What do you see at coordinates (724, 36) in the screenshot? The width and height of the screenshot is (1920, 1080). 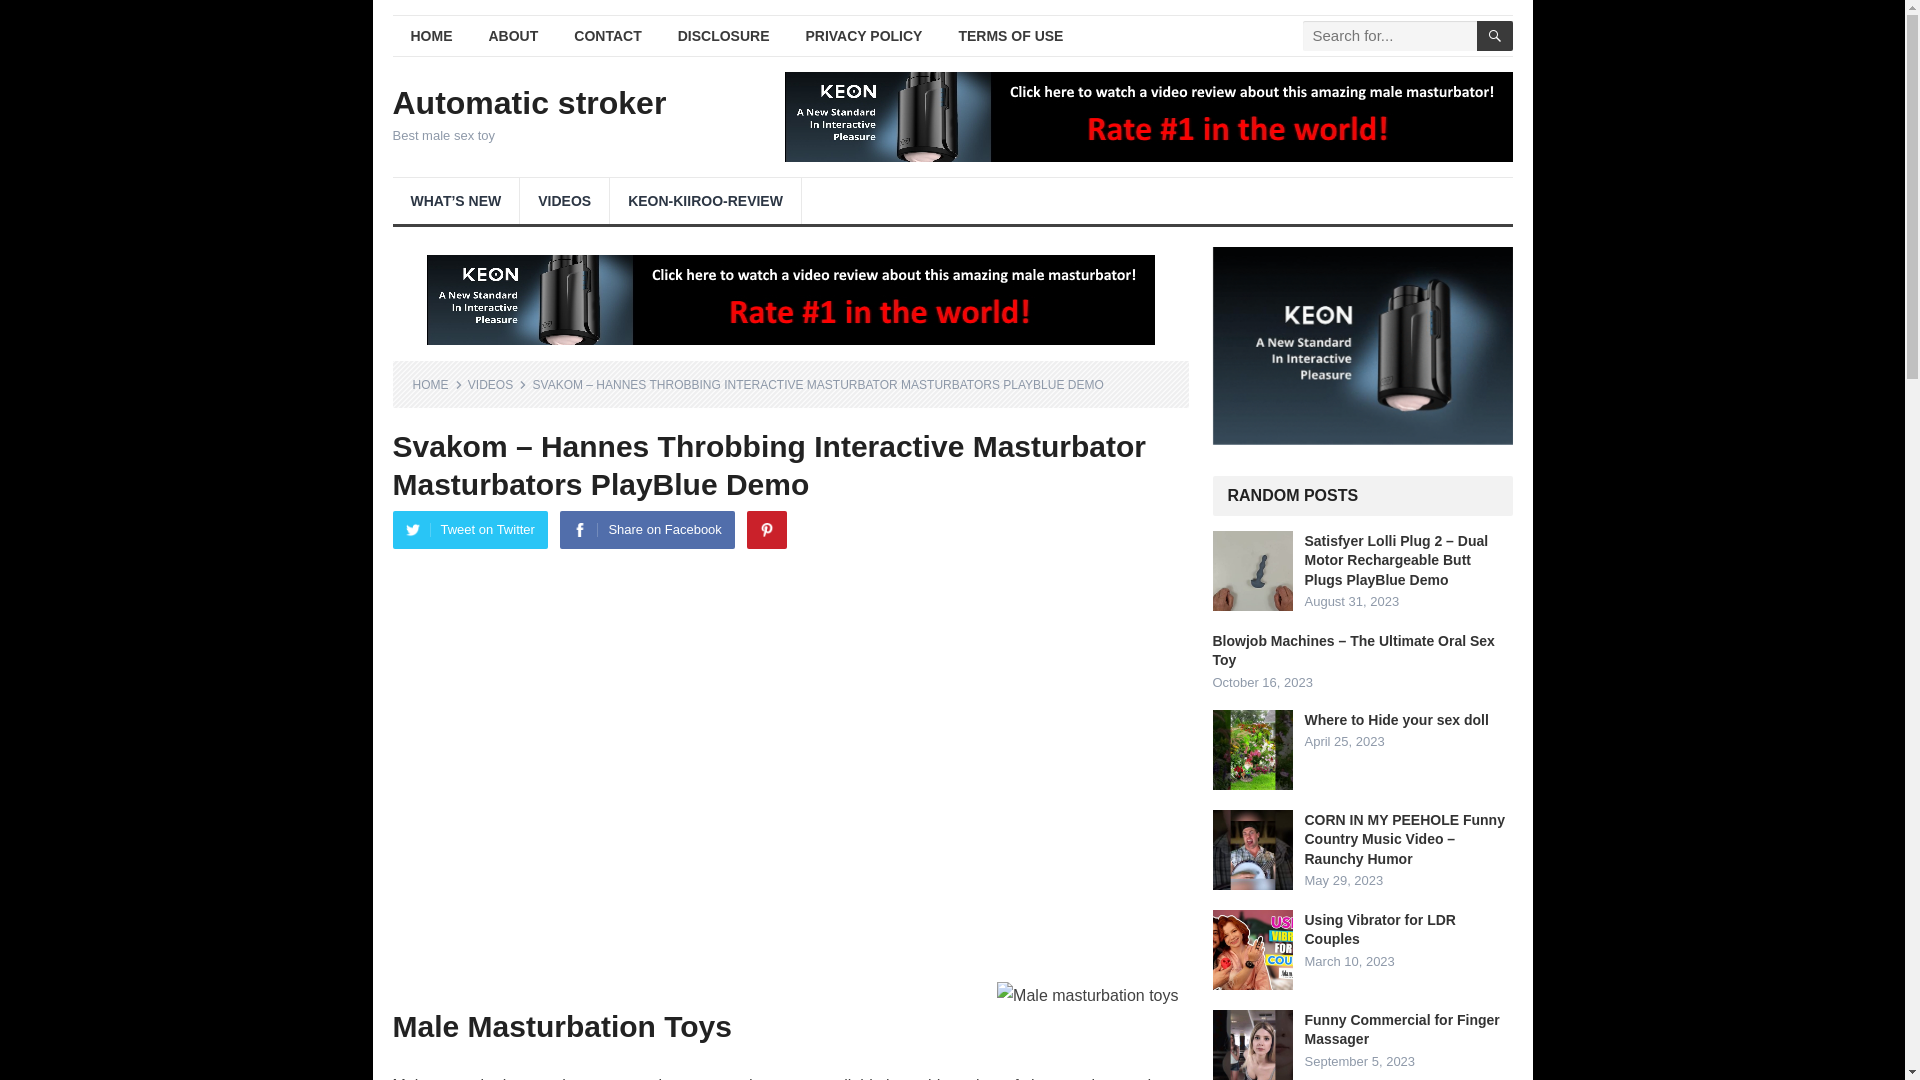 I see `DISCLOSURE` at bounding box center [724, 36].